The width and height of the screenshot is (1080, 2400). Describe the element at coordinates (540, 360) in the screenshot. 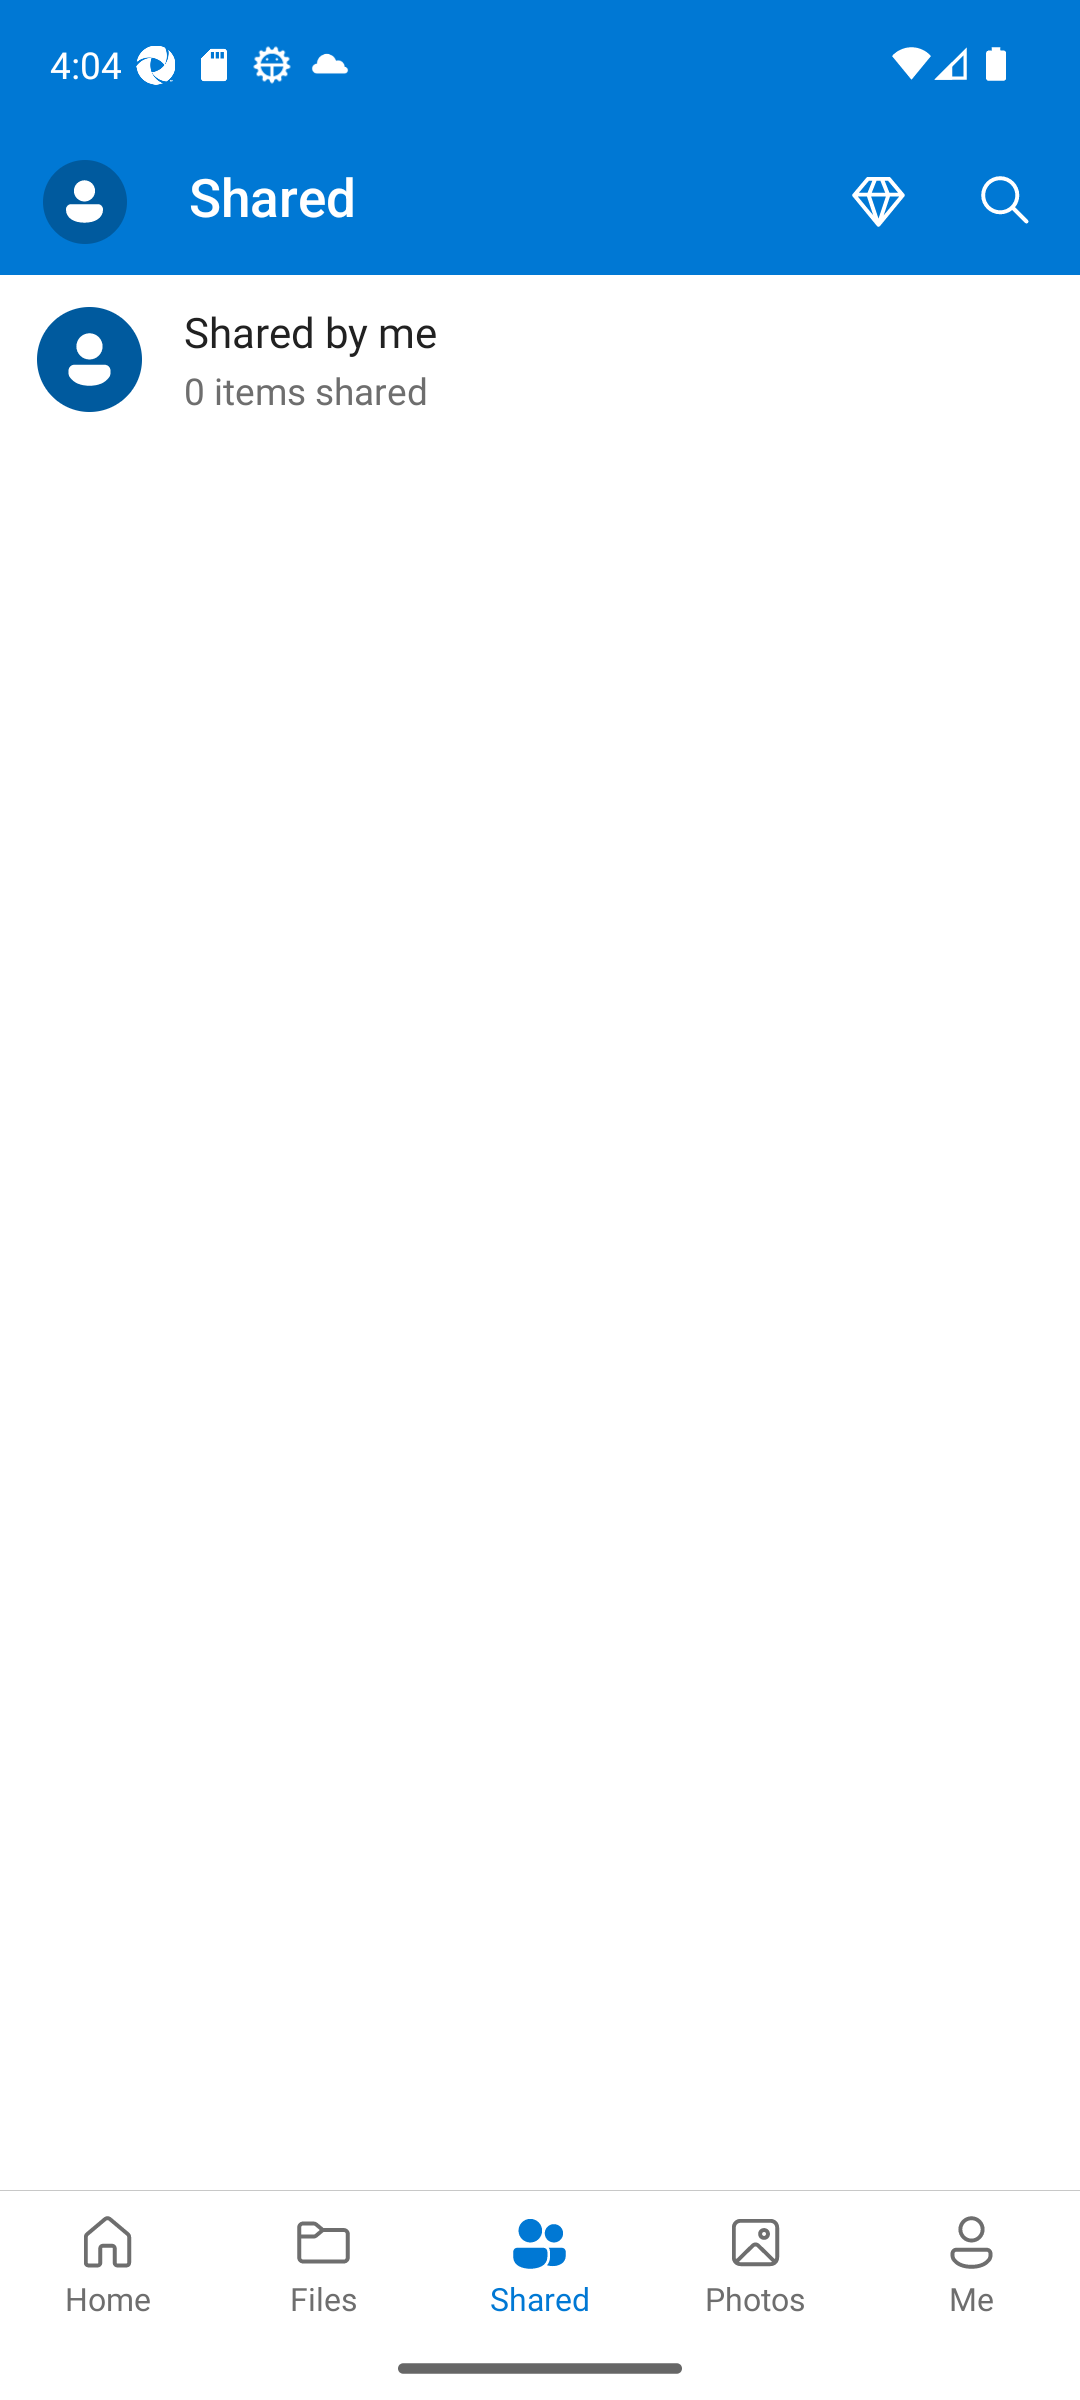

I see `0 Shared by me 0 items shared` at that location.